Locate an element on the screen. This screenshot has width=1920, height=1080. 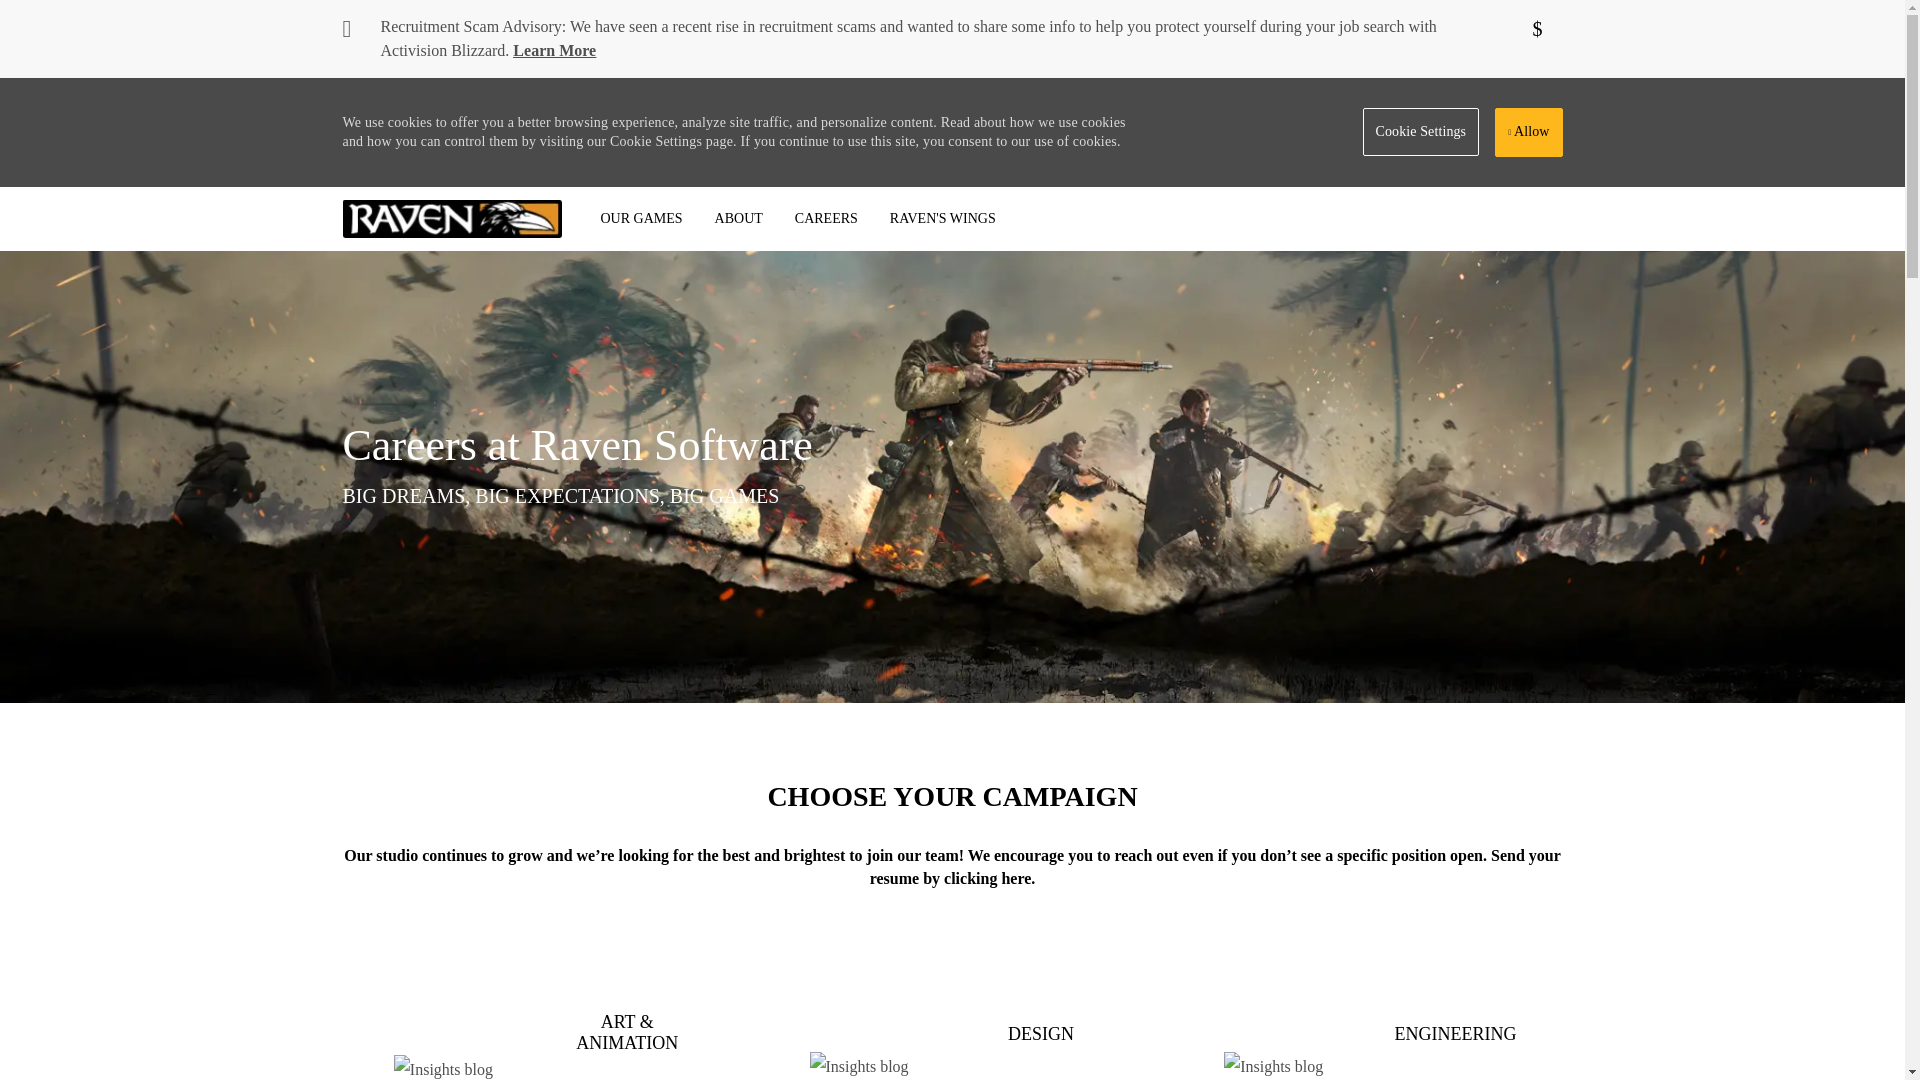
CAREERS is located at coordinates (826, 218).